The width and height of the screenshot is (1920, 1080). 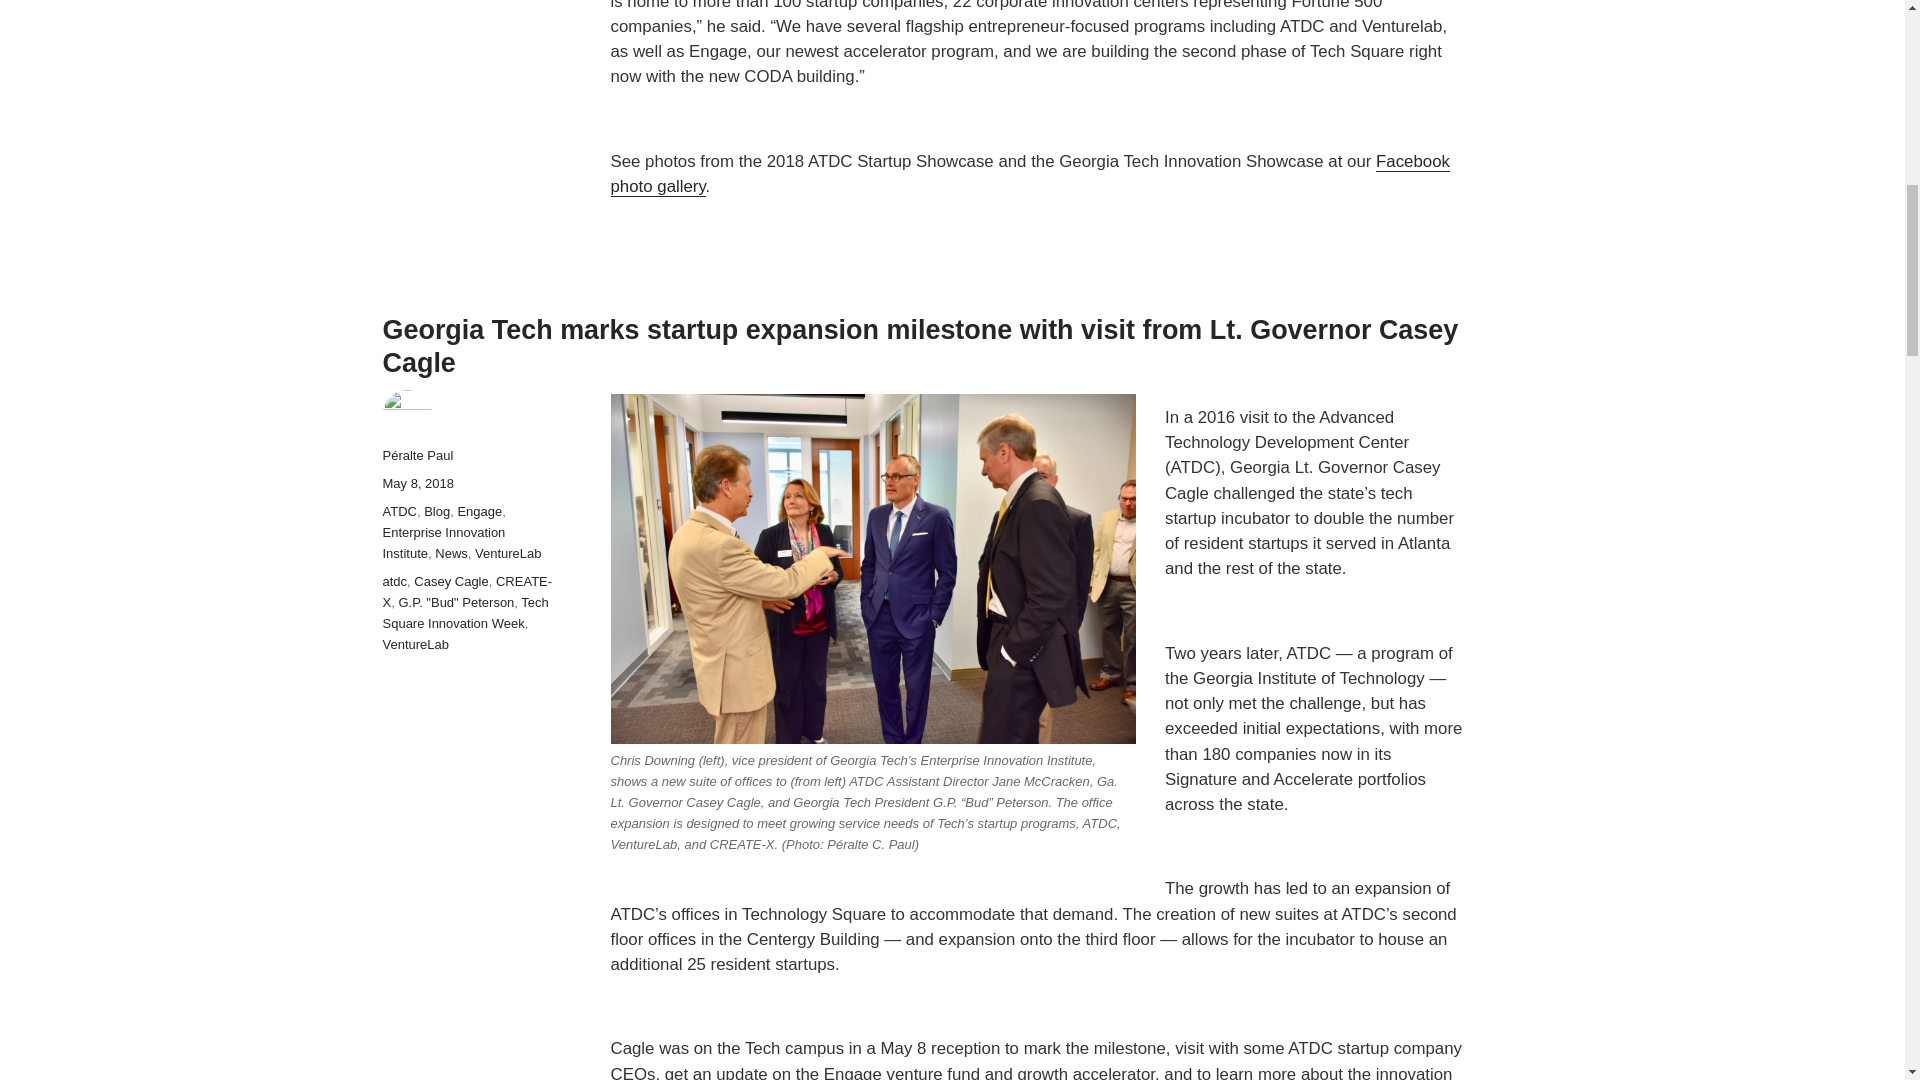 I want to click on Facebook photo gallery, so click(x=1030, y=174).